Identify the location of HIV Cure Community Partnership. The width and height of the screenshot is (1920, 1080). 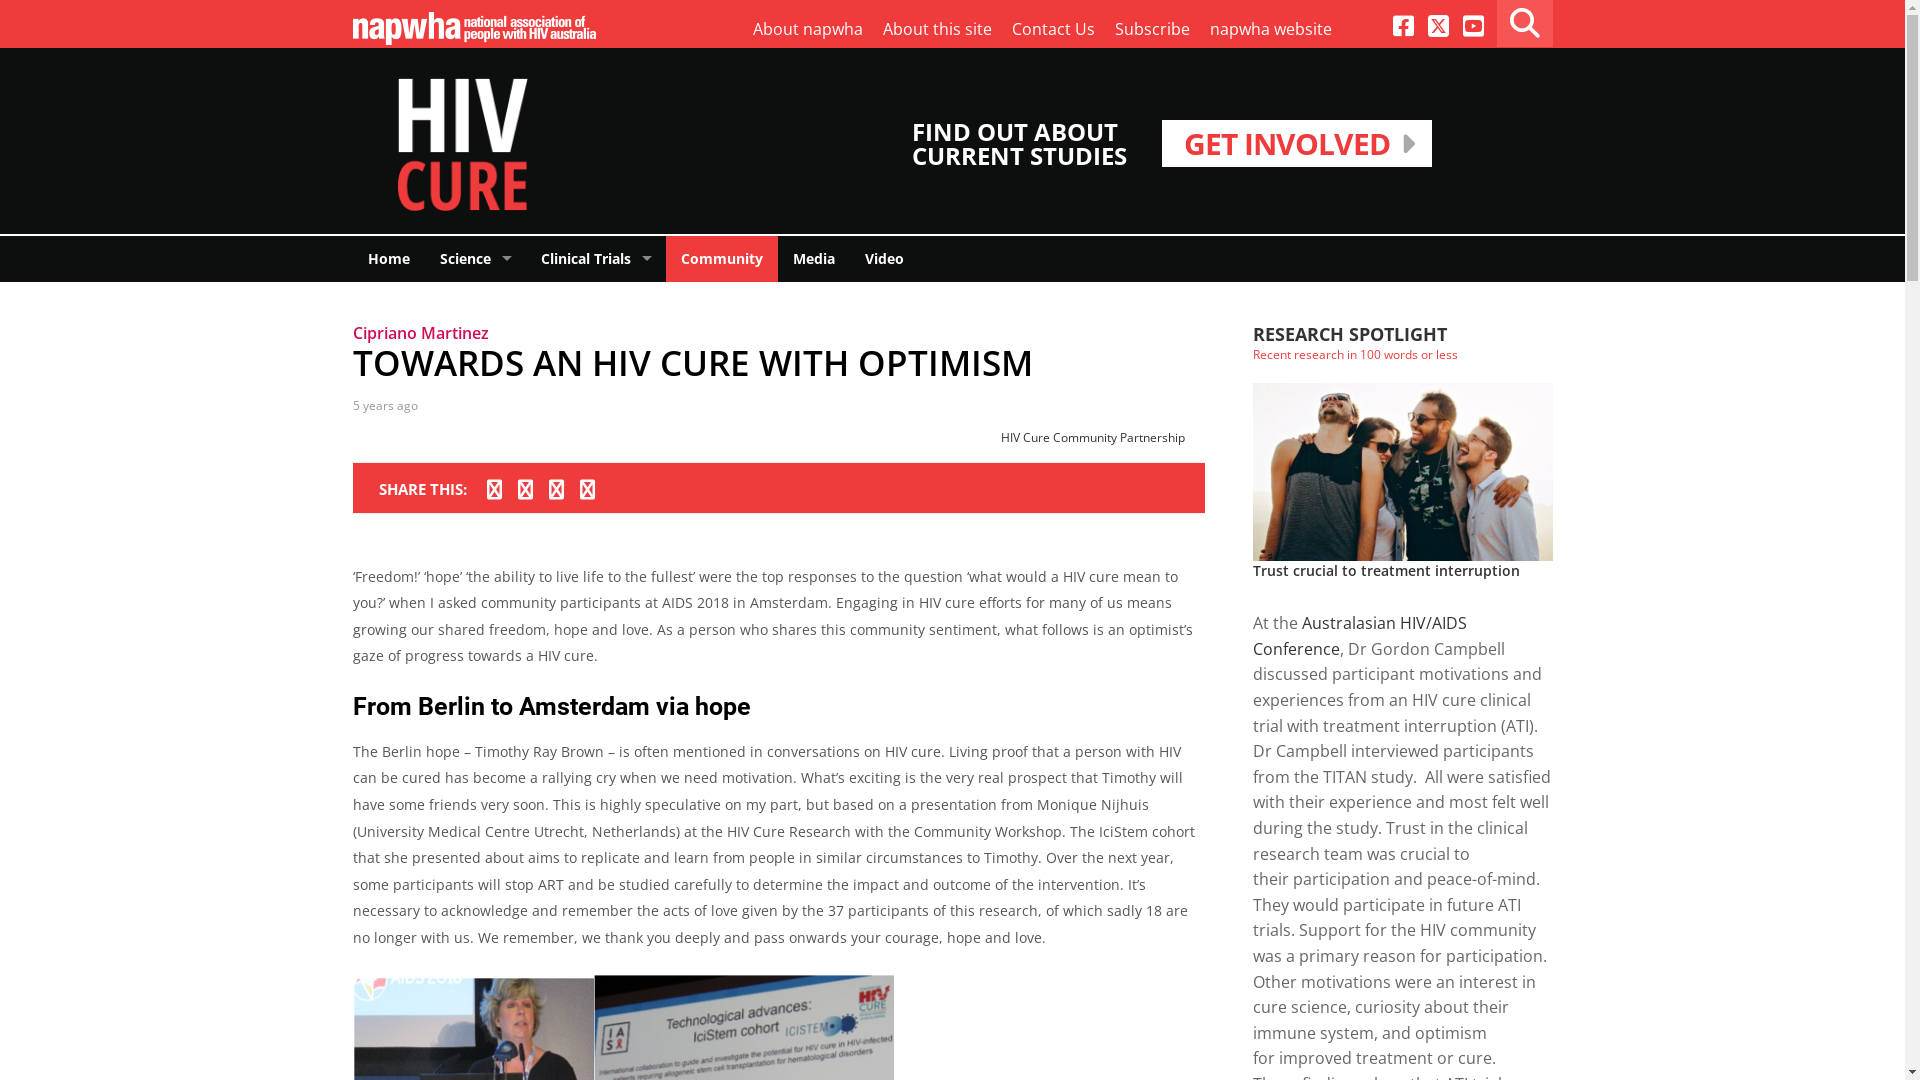
(1092, 438).